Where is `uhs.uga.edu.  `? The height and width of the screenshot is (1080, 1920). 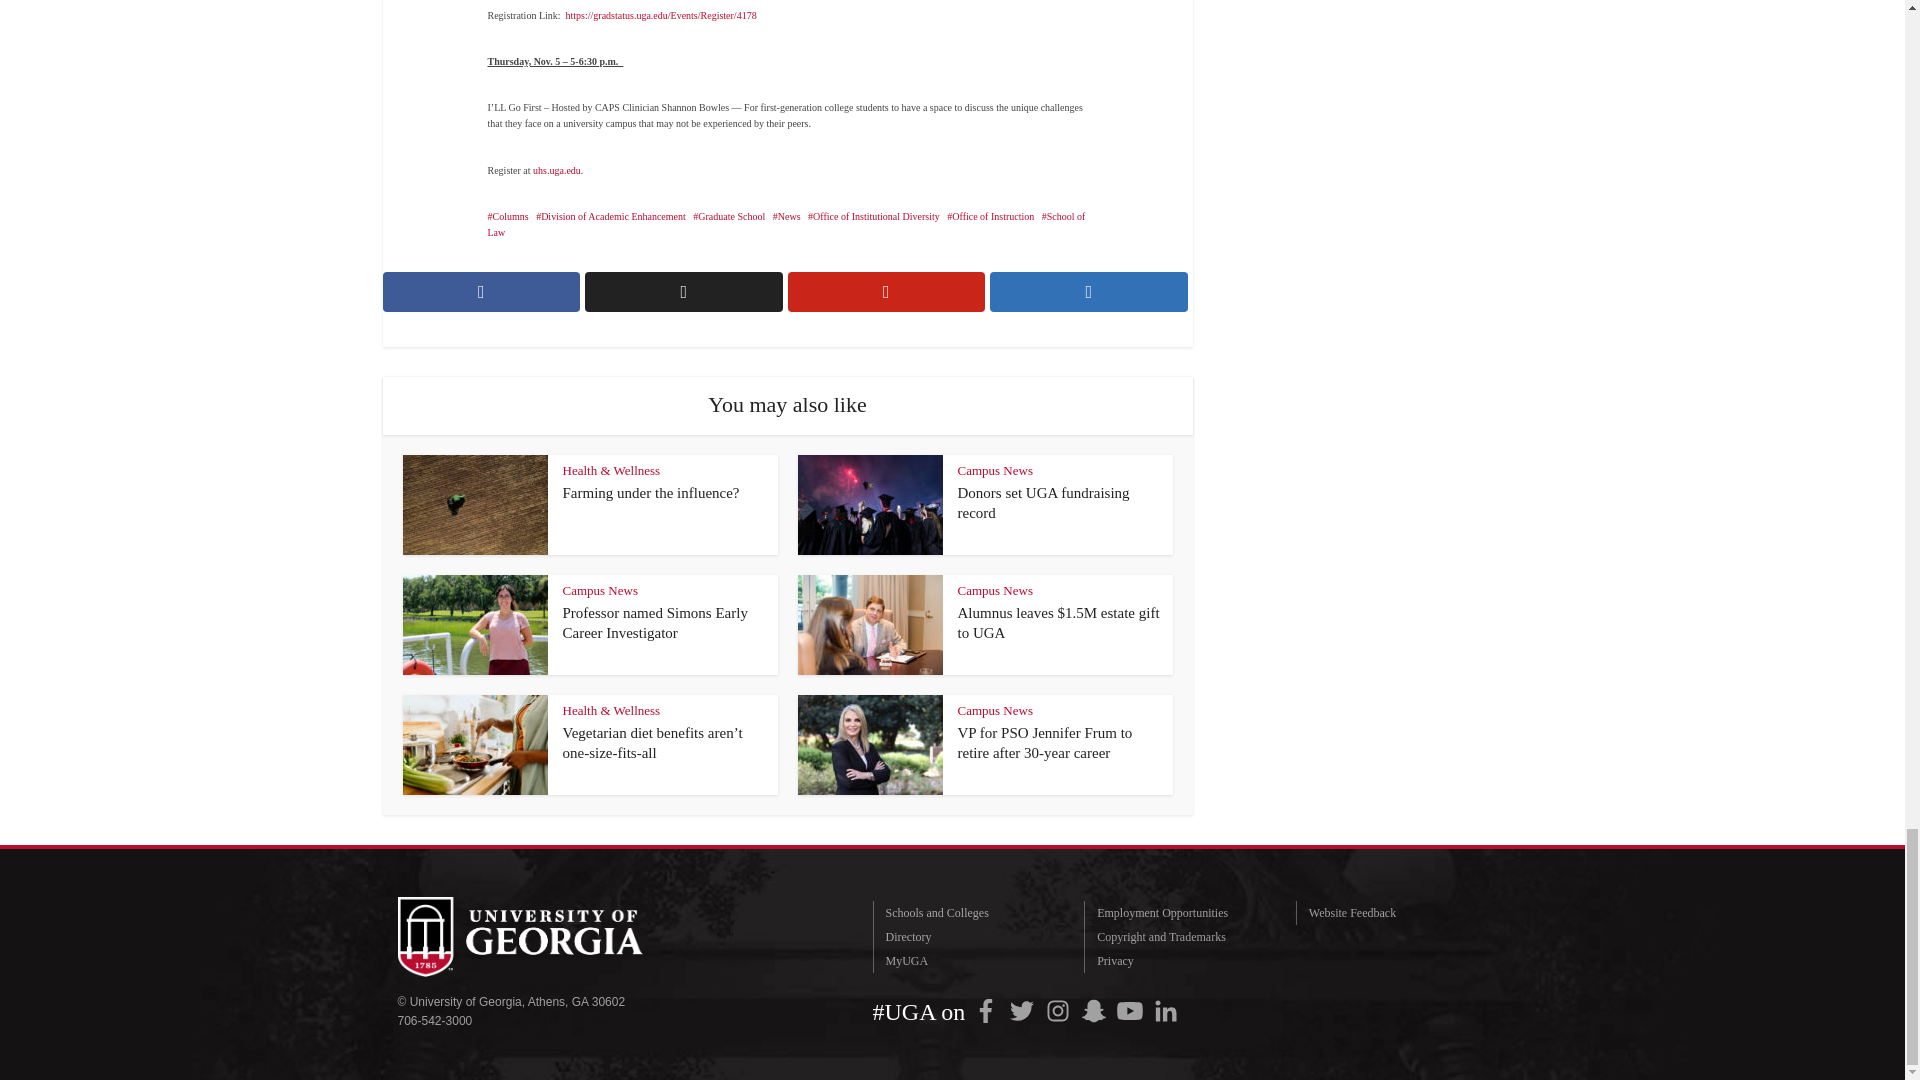 uhs.uga.edu.   is located at coordinates (560, 170).